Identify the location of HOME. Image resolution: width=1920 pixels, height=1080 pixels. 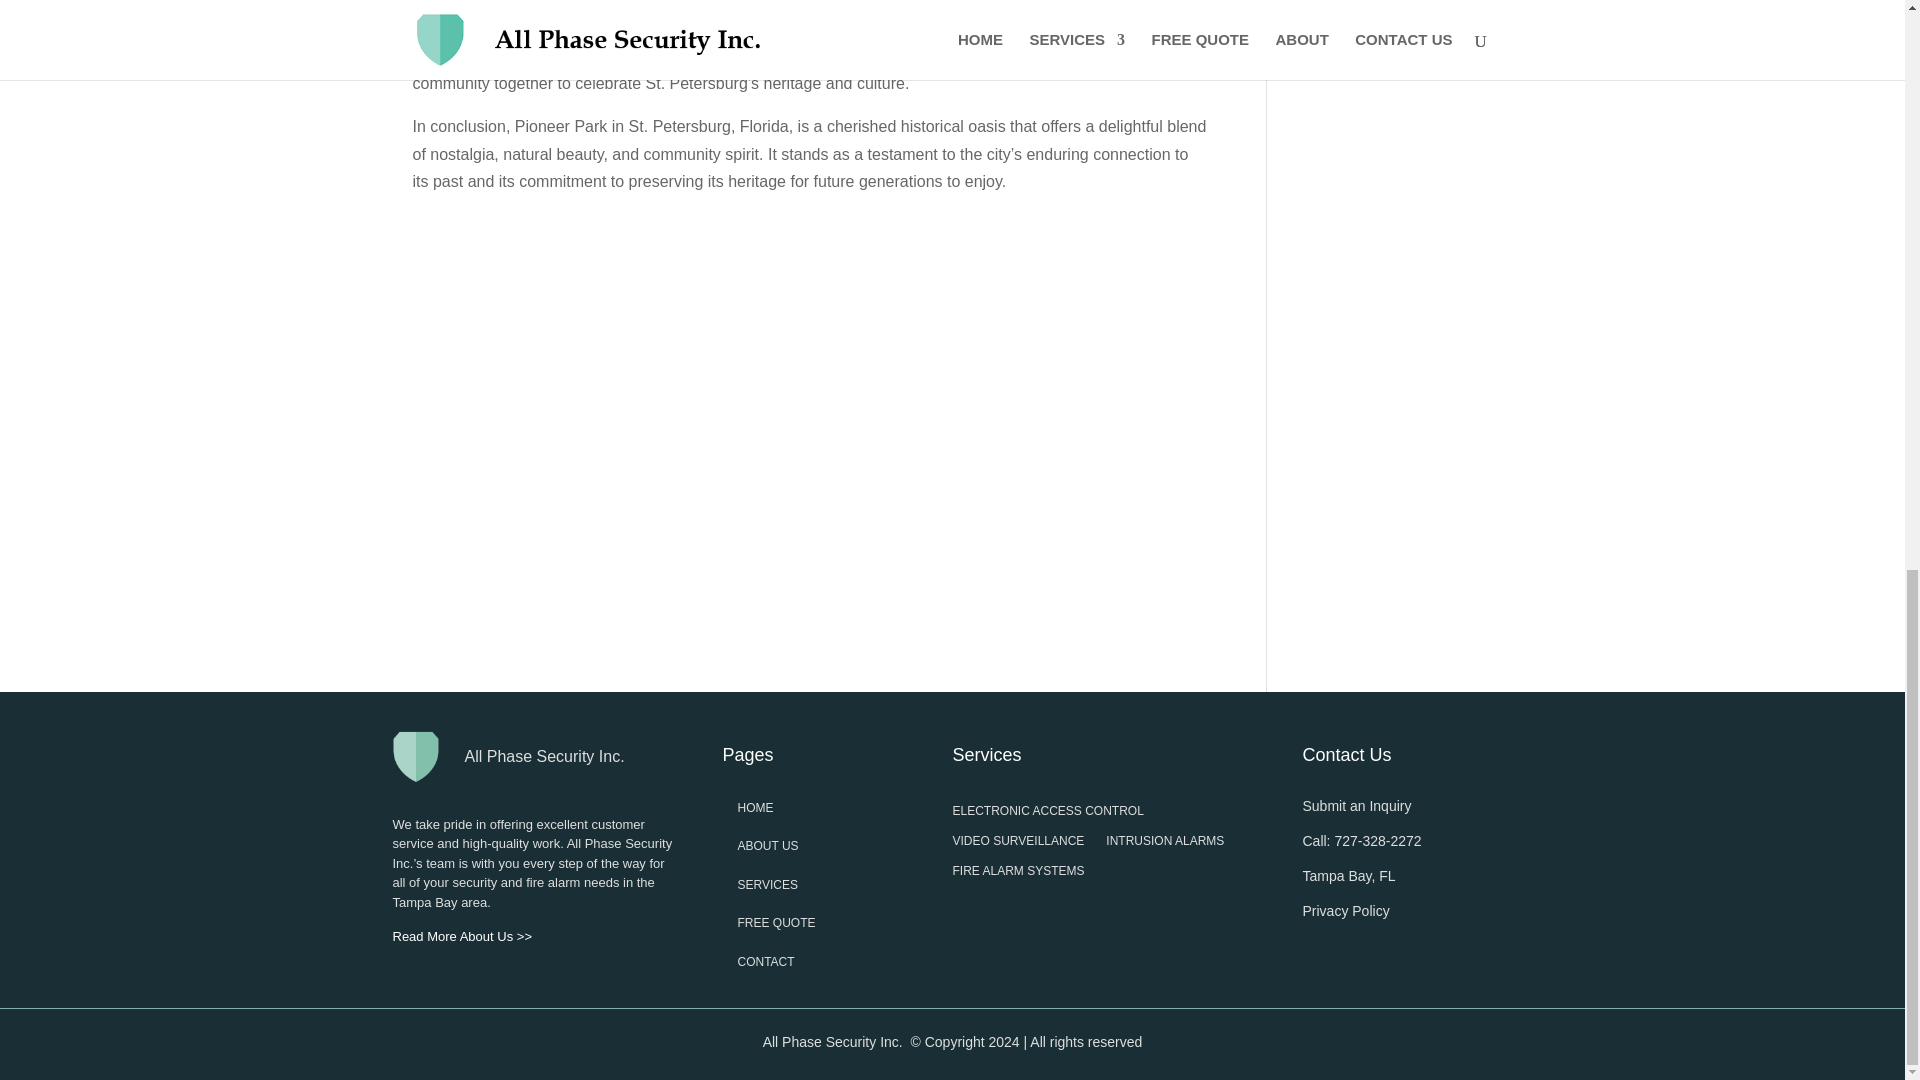
(755, 808).